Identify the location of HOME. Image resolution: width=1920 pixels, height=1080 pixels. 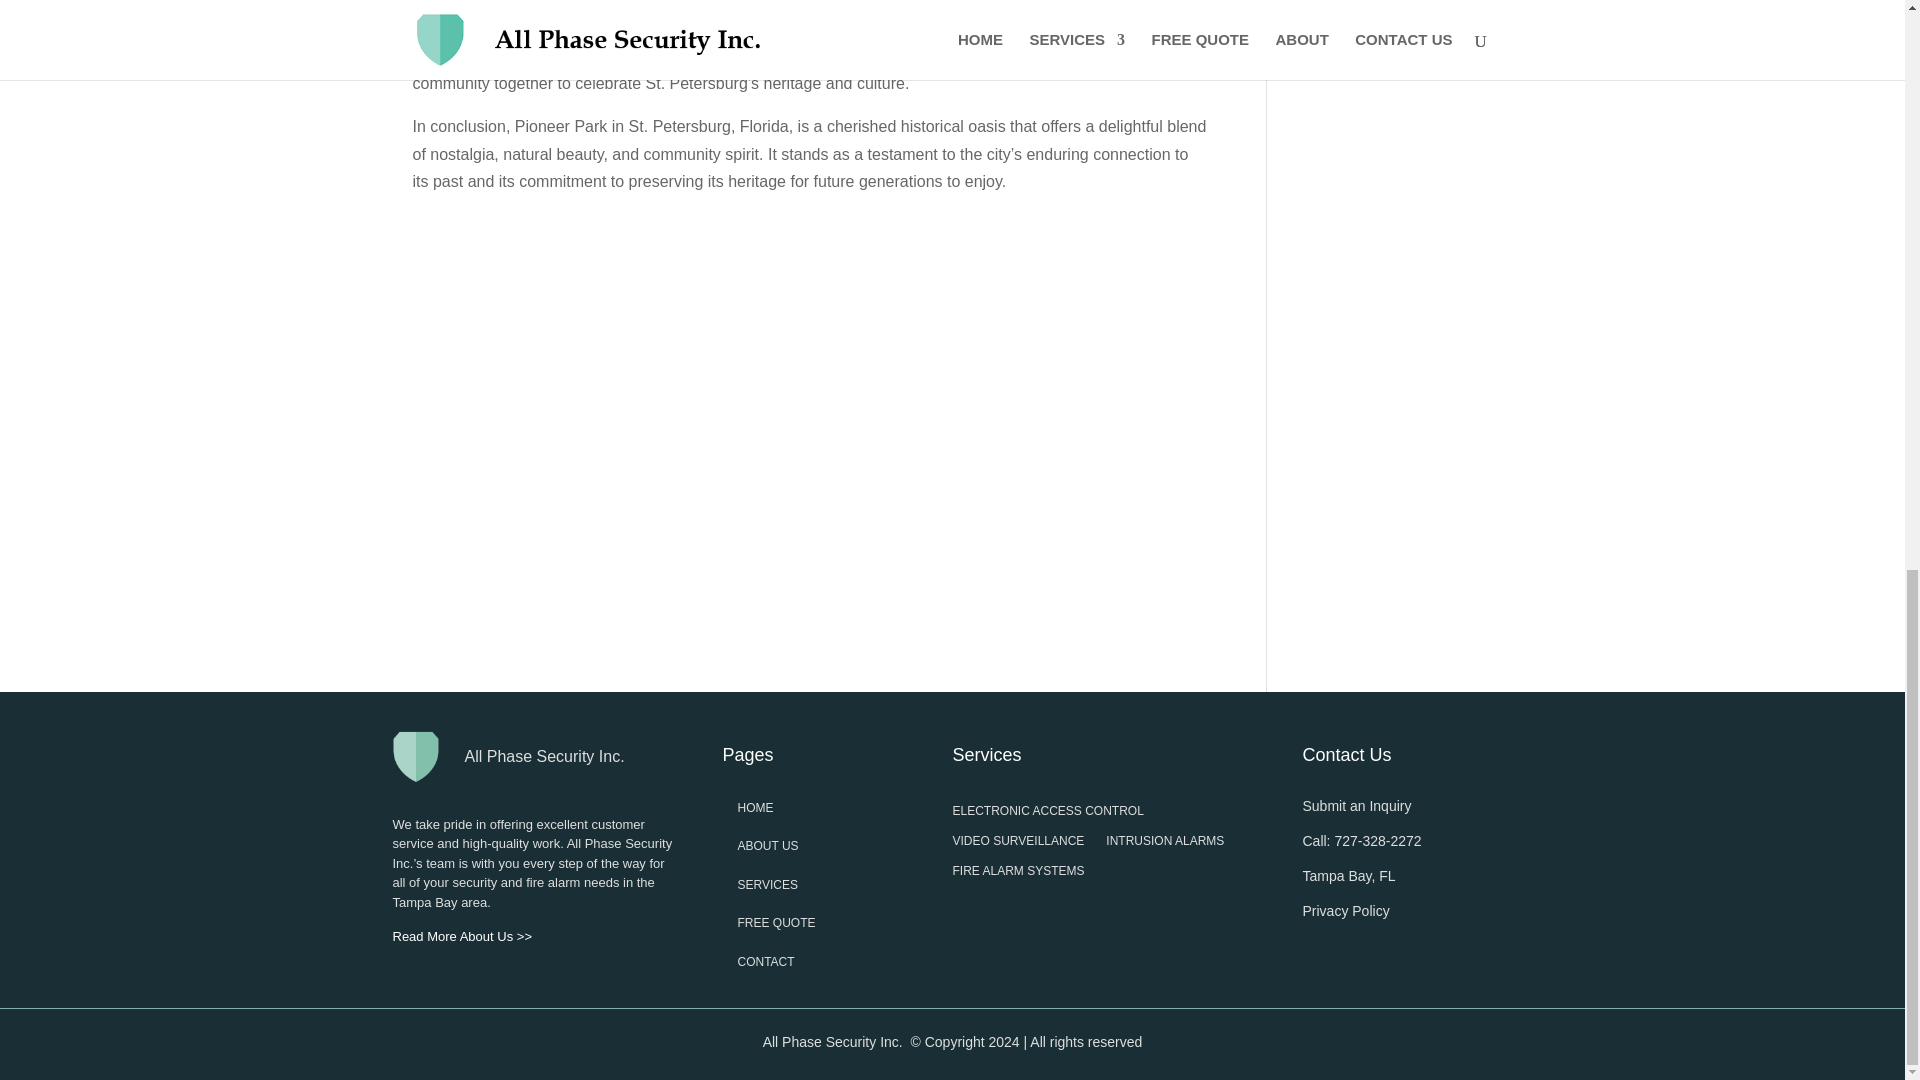
(755, 808).